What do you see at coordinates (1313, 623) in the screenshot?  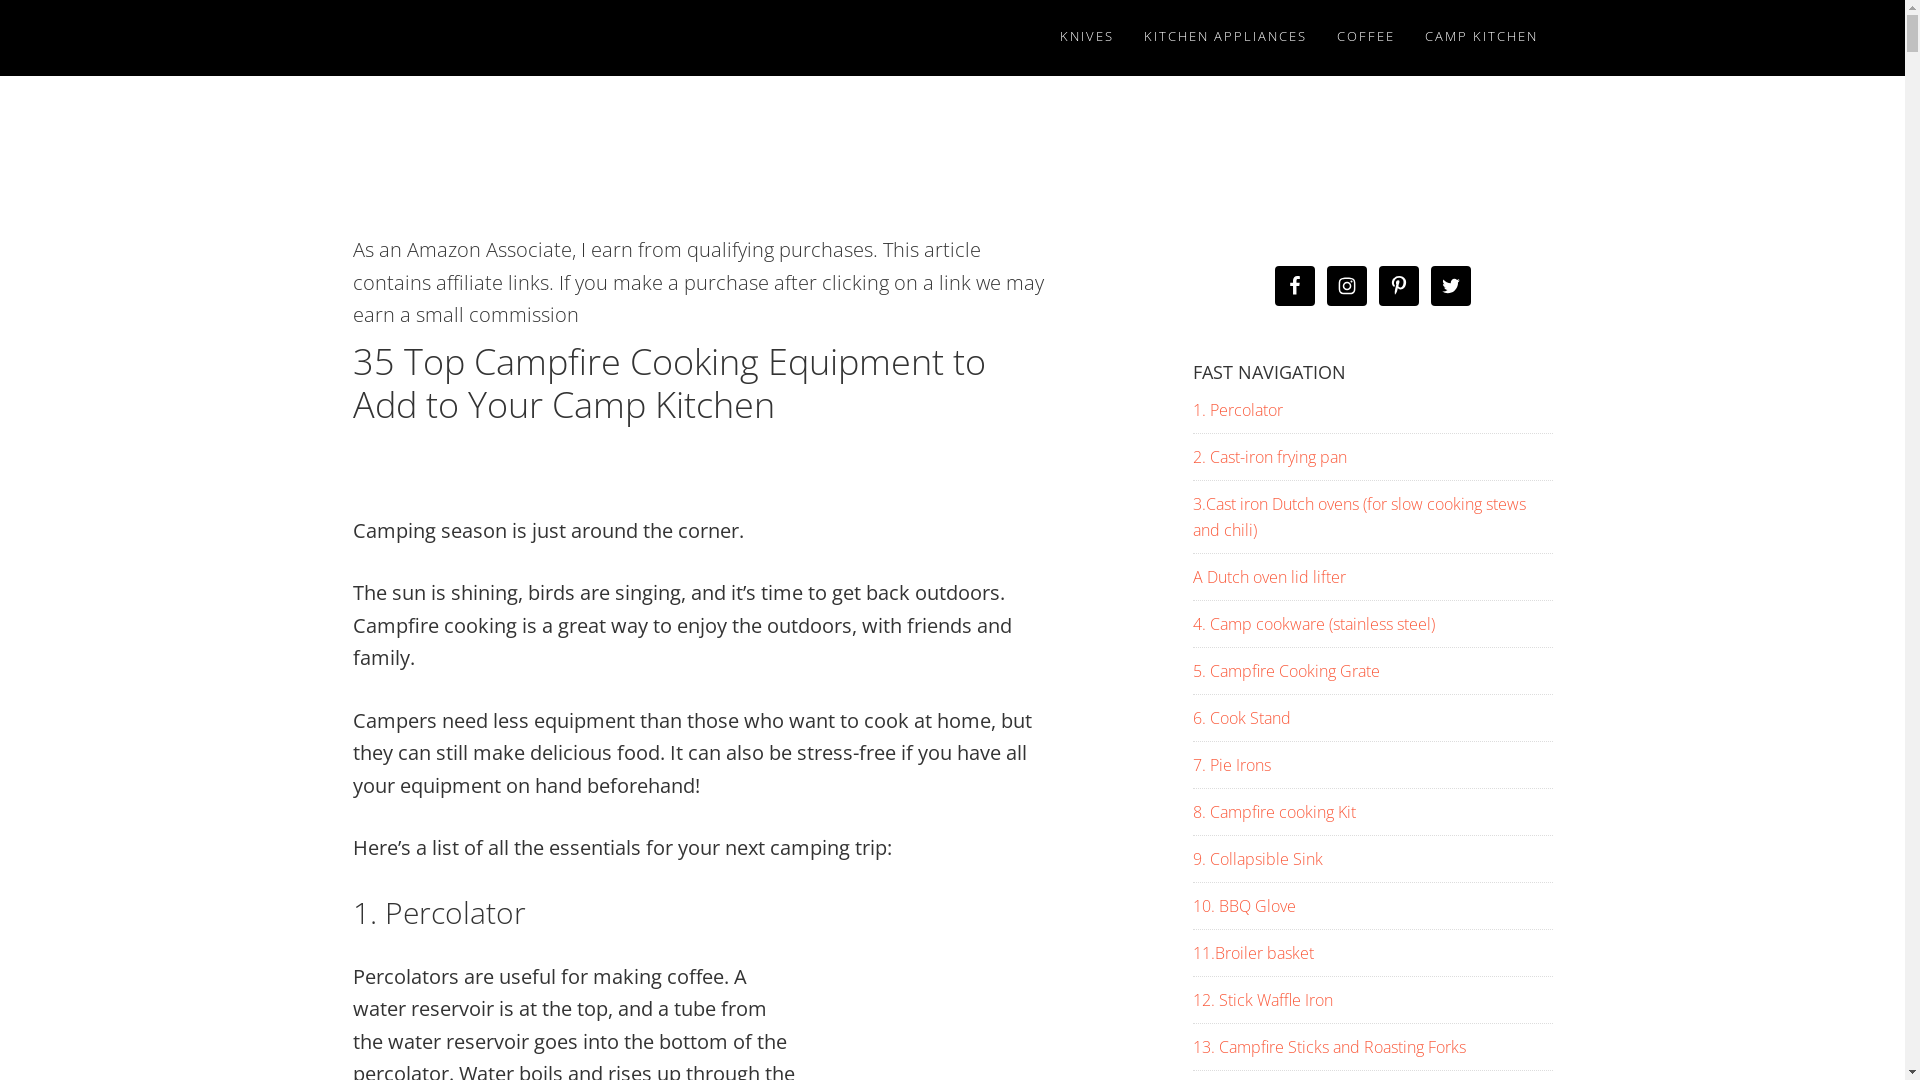 I see `4. Camp cookware (stainless steel)` at bounding box center [1313, 623].